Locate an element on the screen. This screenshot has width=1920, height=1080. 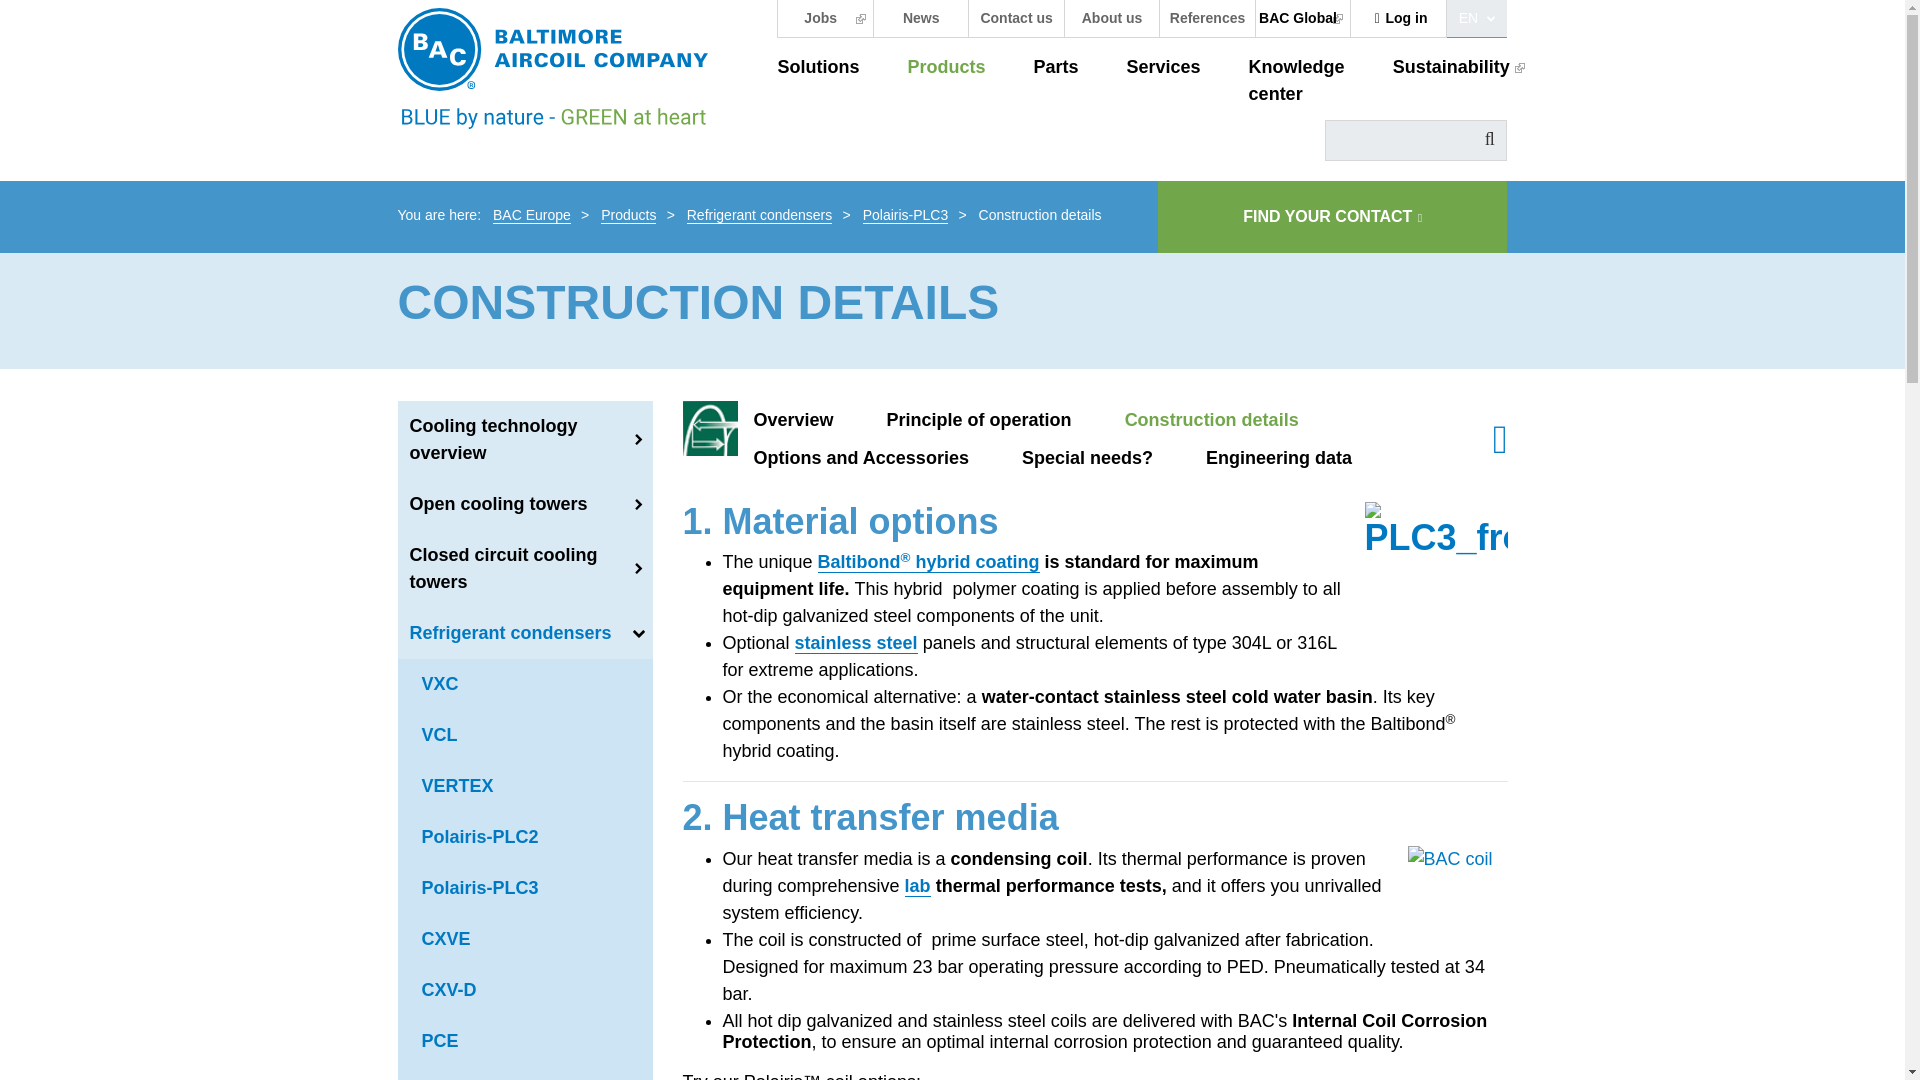
Home is located at coordinates (572, 68).